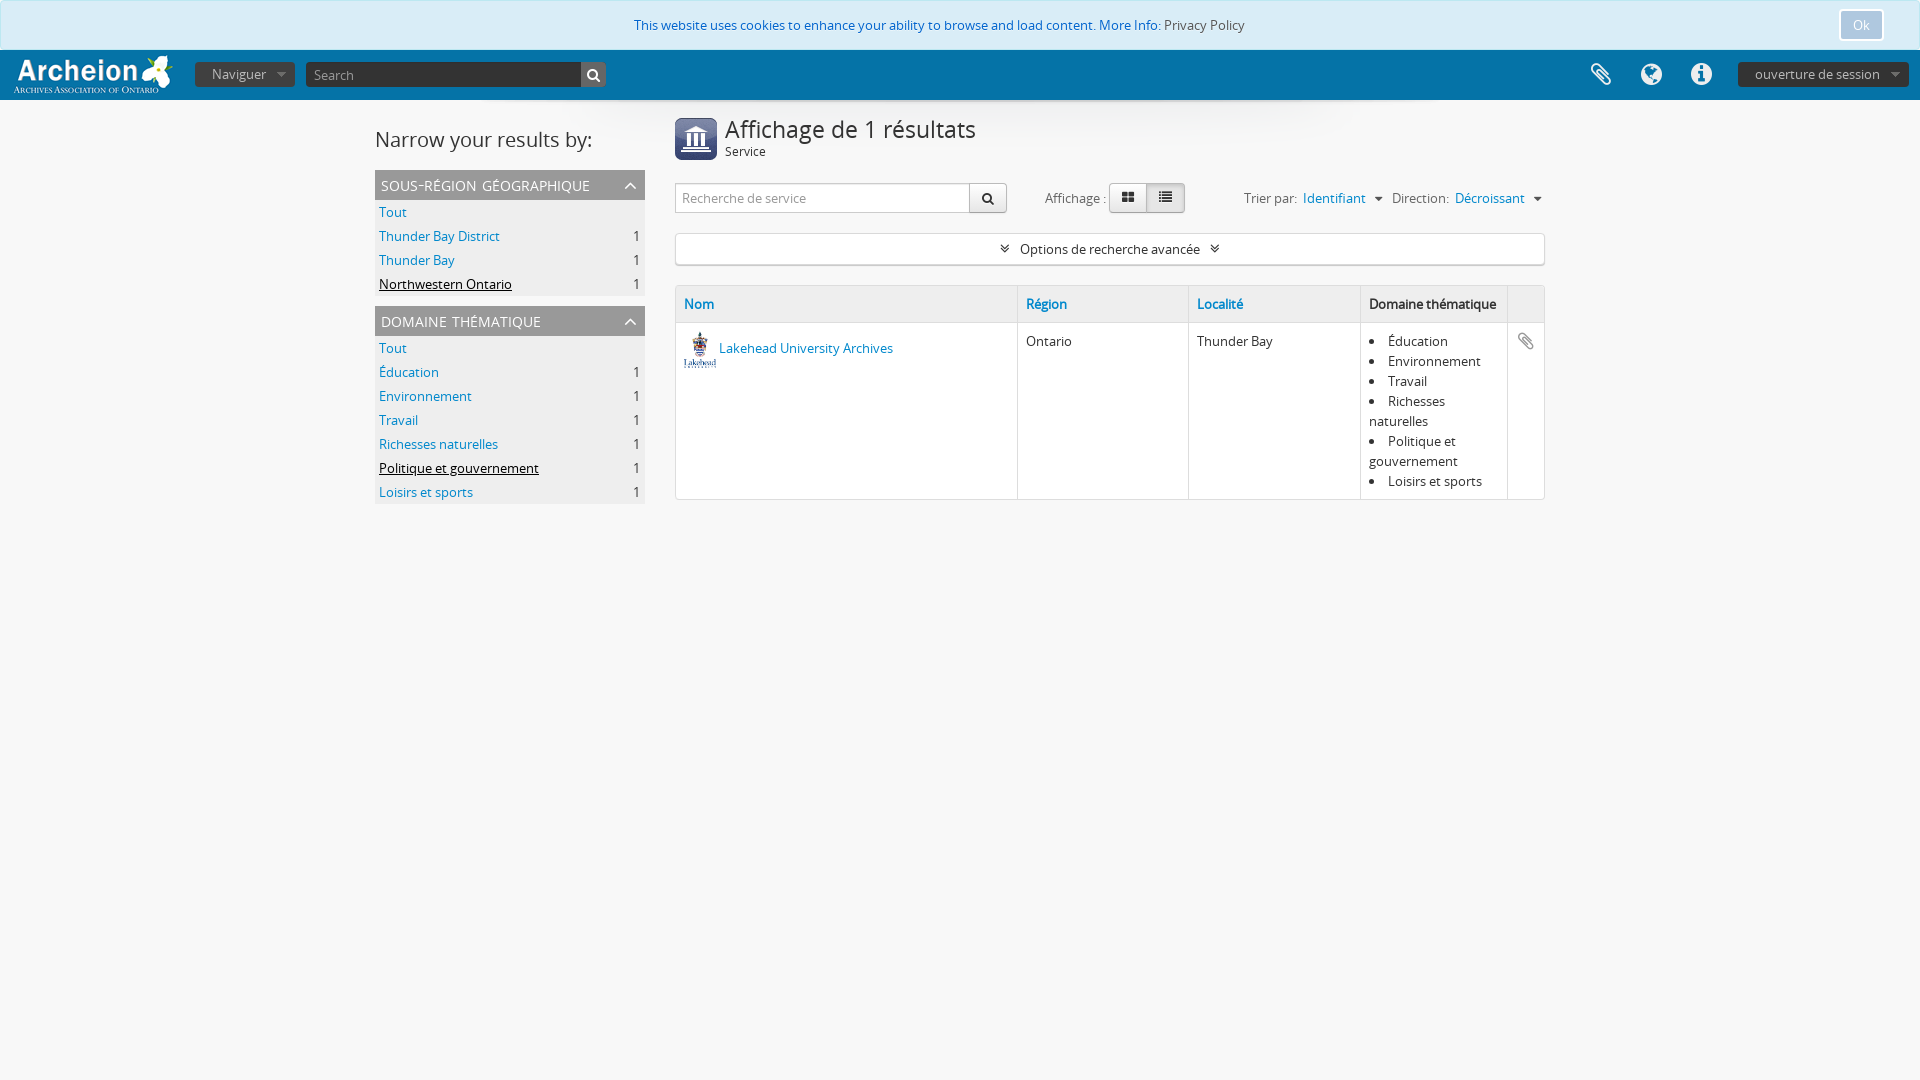 Image resolution: width=1920 pixels, height=1080 pixels. I want to click on  , so click(1166, 198).